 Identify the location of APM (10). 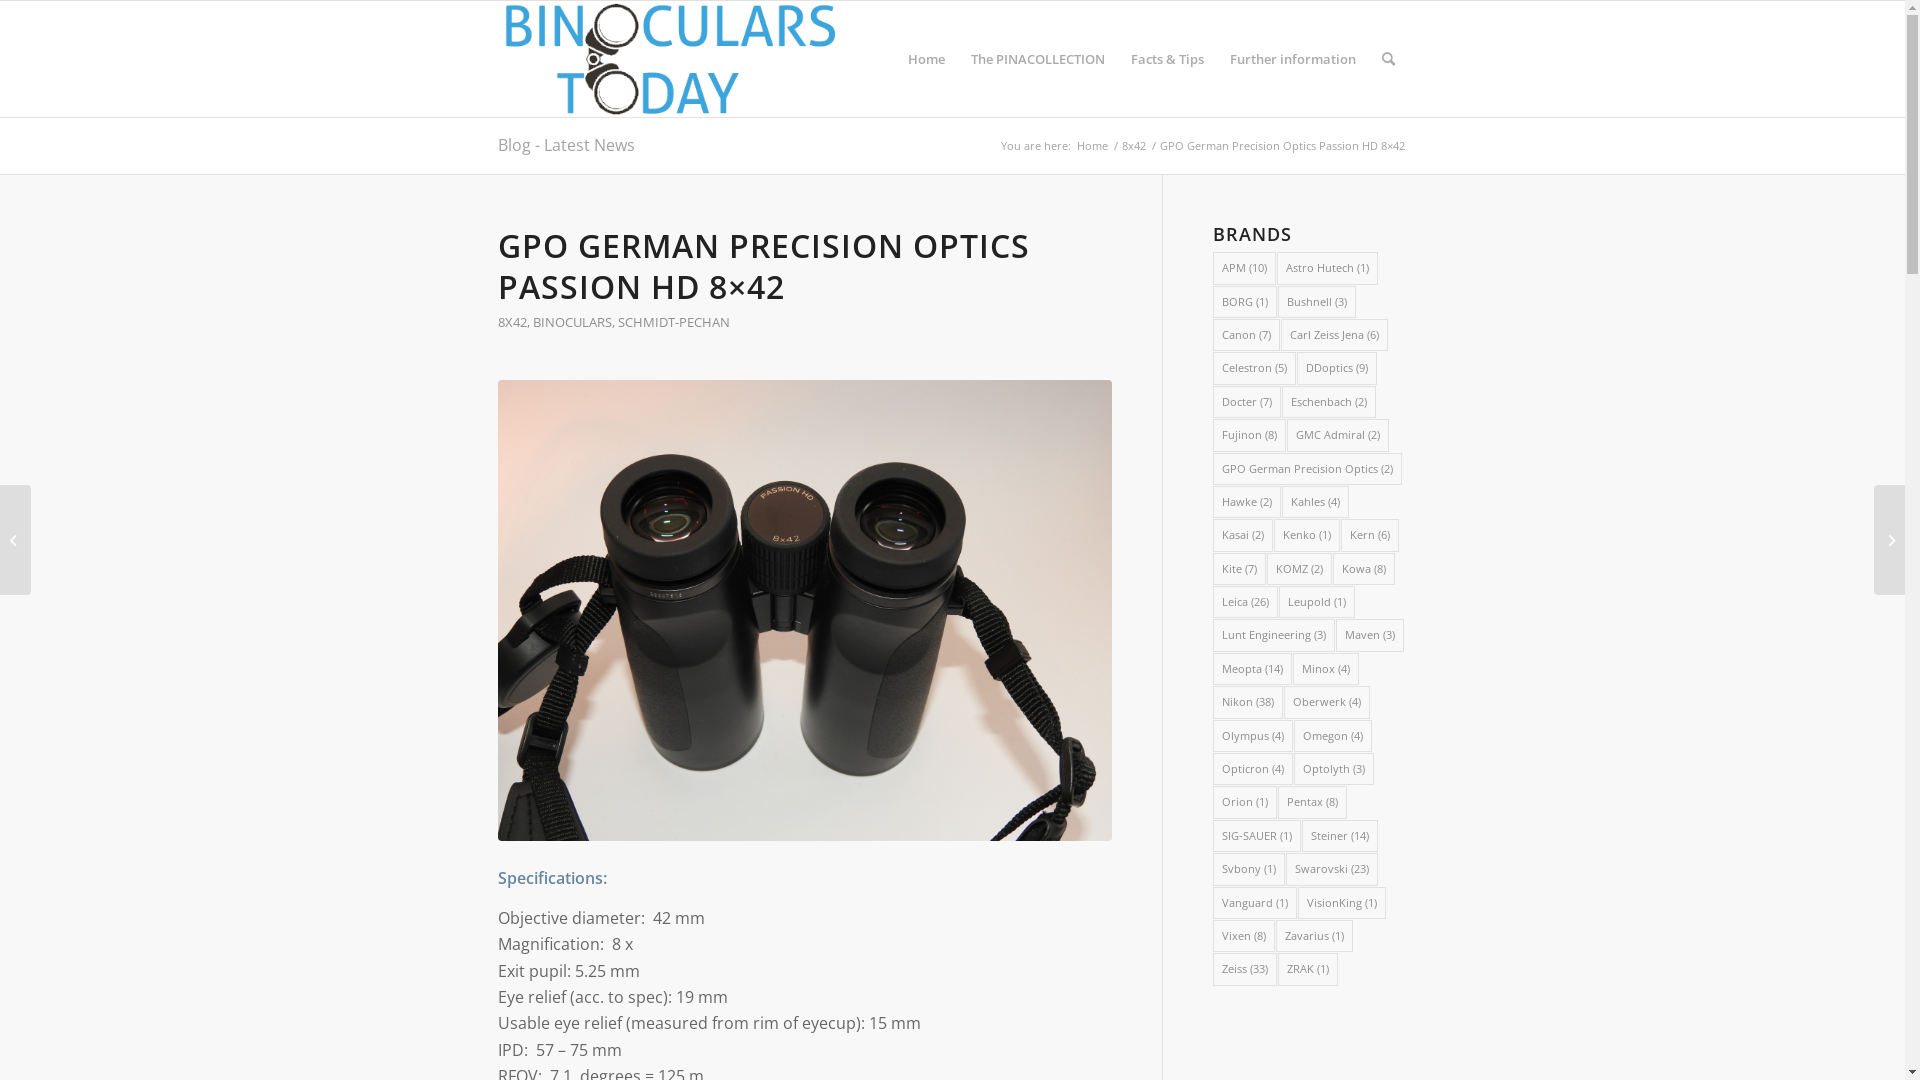
(1244, 268).